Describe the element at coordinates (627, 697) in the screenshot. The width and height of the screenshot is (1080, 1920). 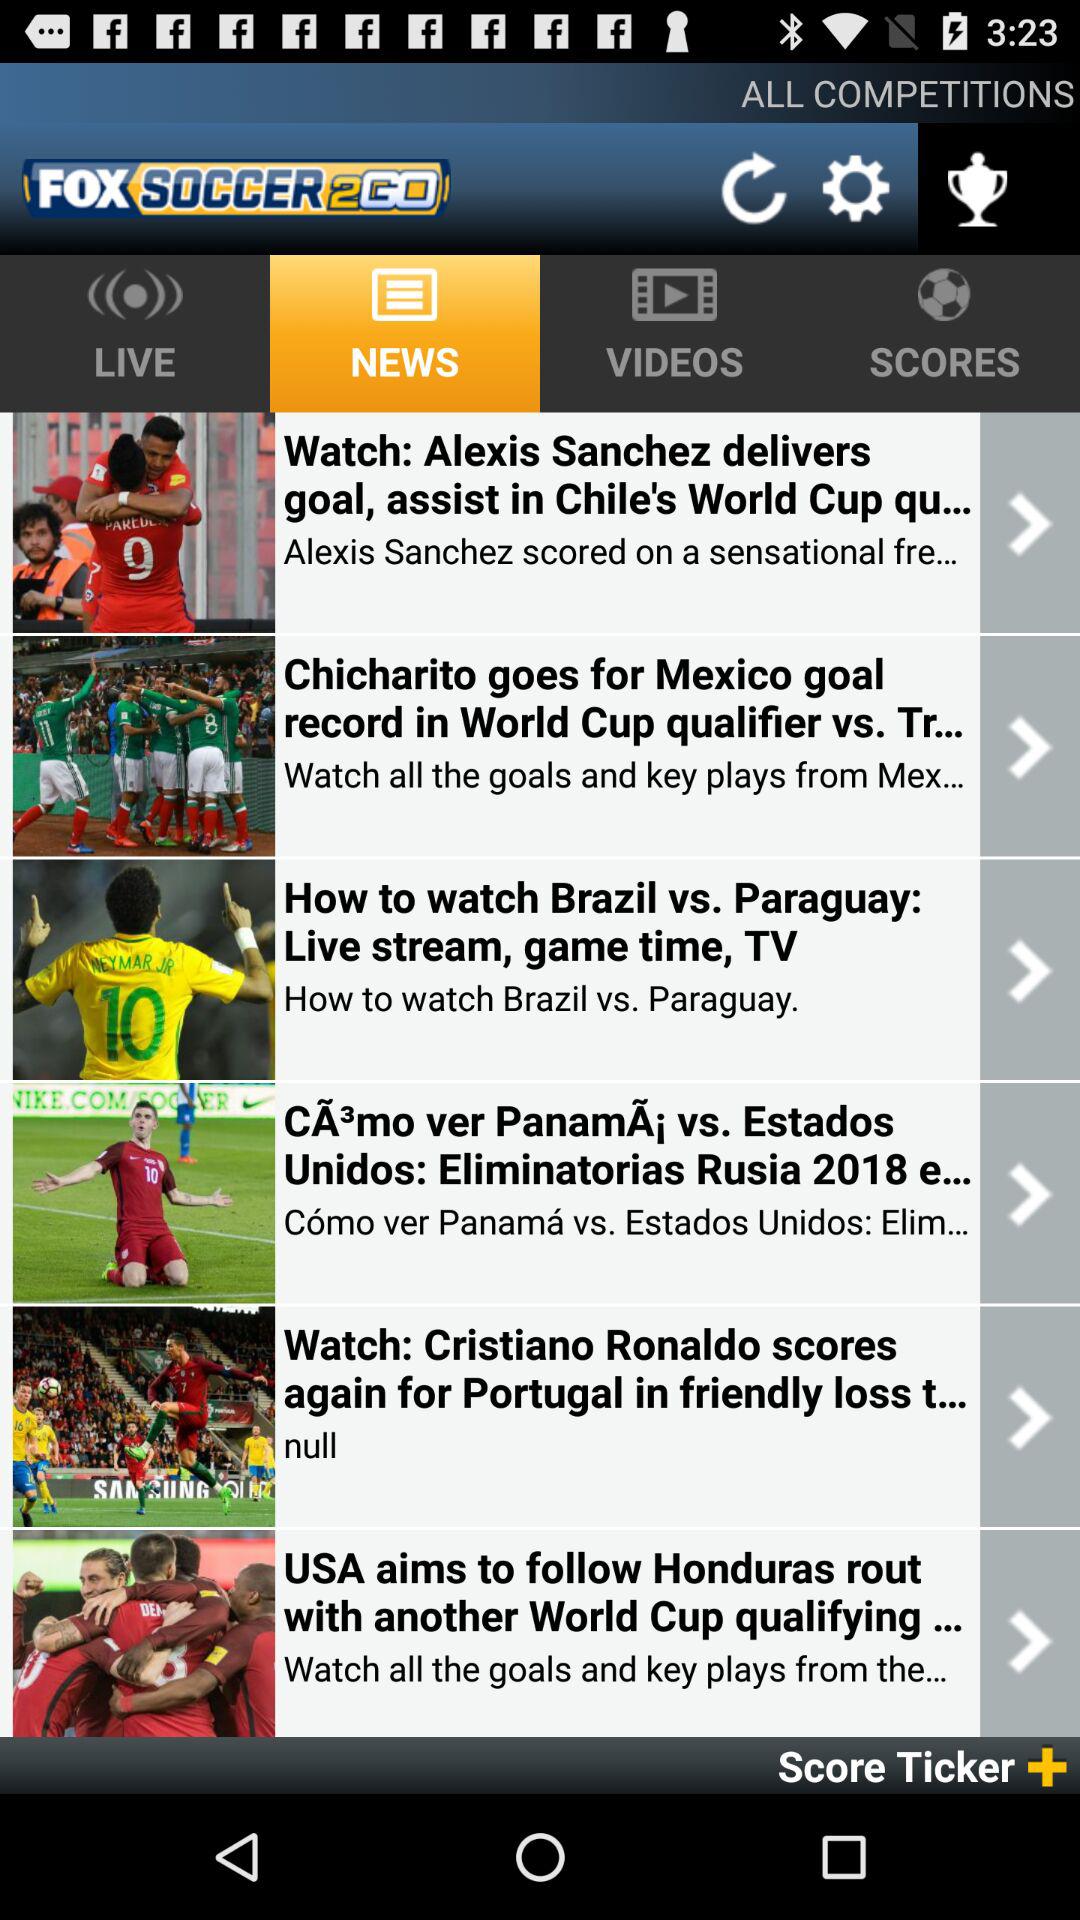
I see `click the chicharito goes for` at that location.